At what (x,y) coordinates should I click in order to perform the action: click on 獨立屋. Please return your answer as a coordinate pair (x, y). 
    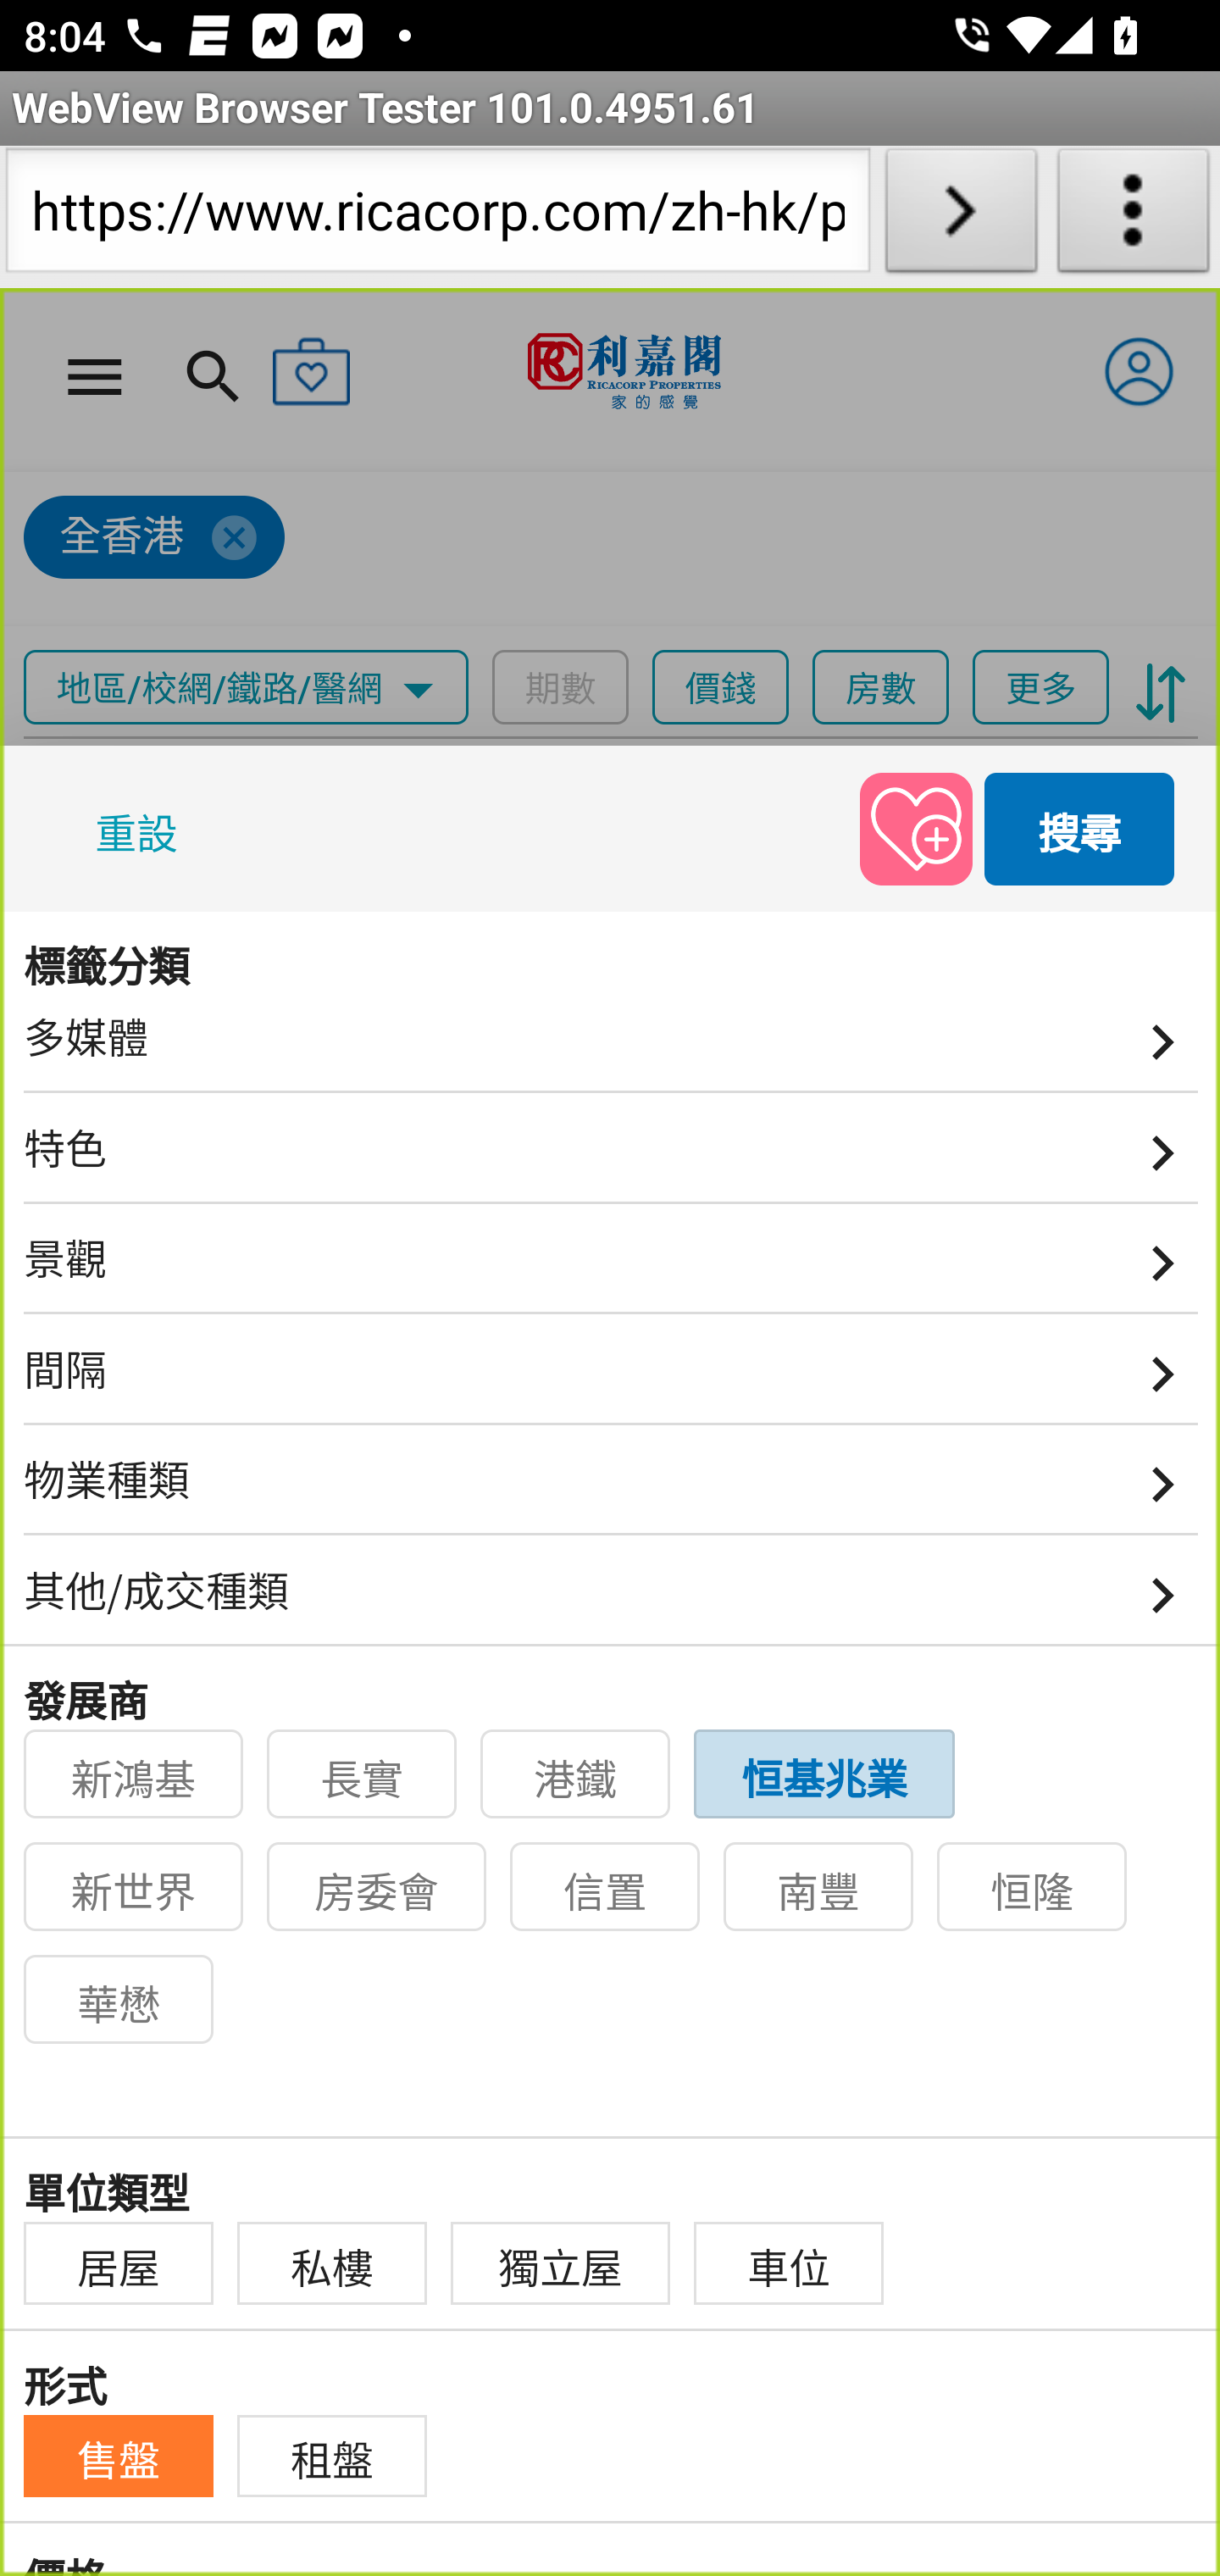
    Looking at the image, I should click on (561, 2264).